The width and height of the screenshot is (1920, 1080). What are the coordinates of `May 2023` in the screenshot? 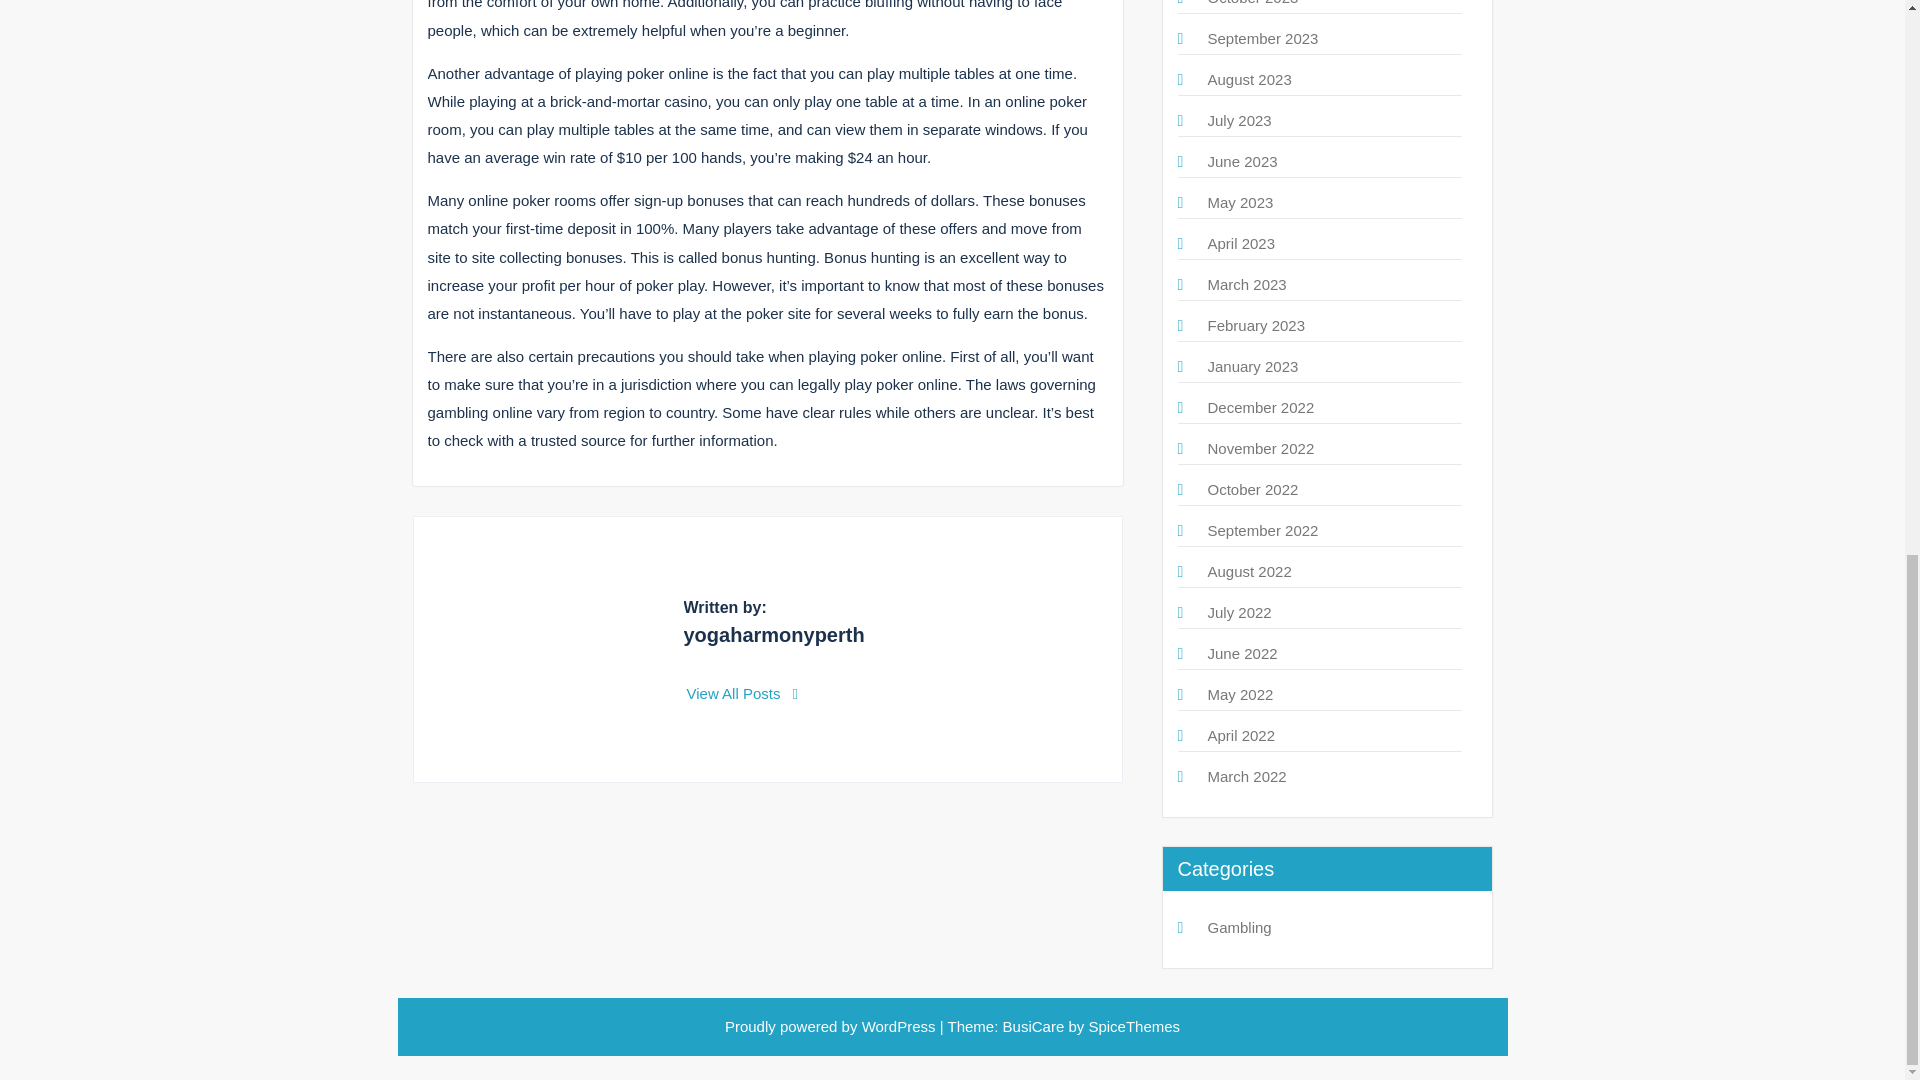 It's located at (1240, 202).